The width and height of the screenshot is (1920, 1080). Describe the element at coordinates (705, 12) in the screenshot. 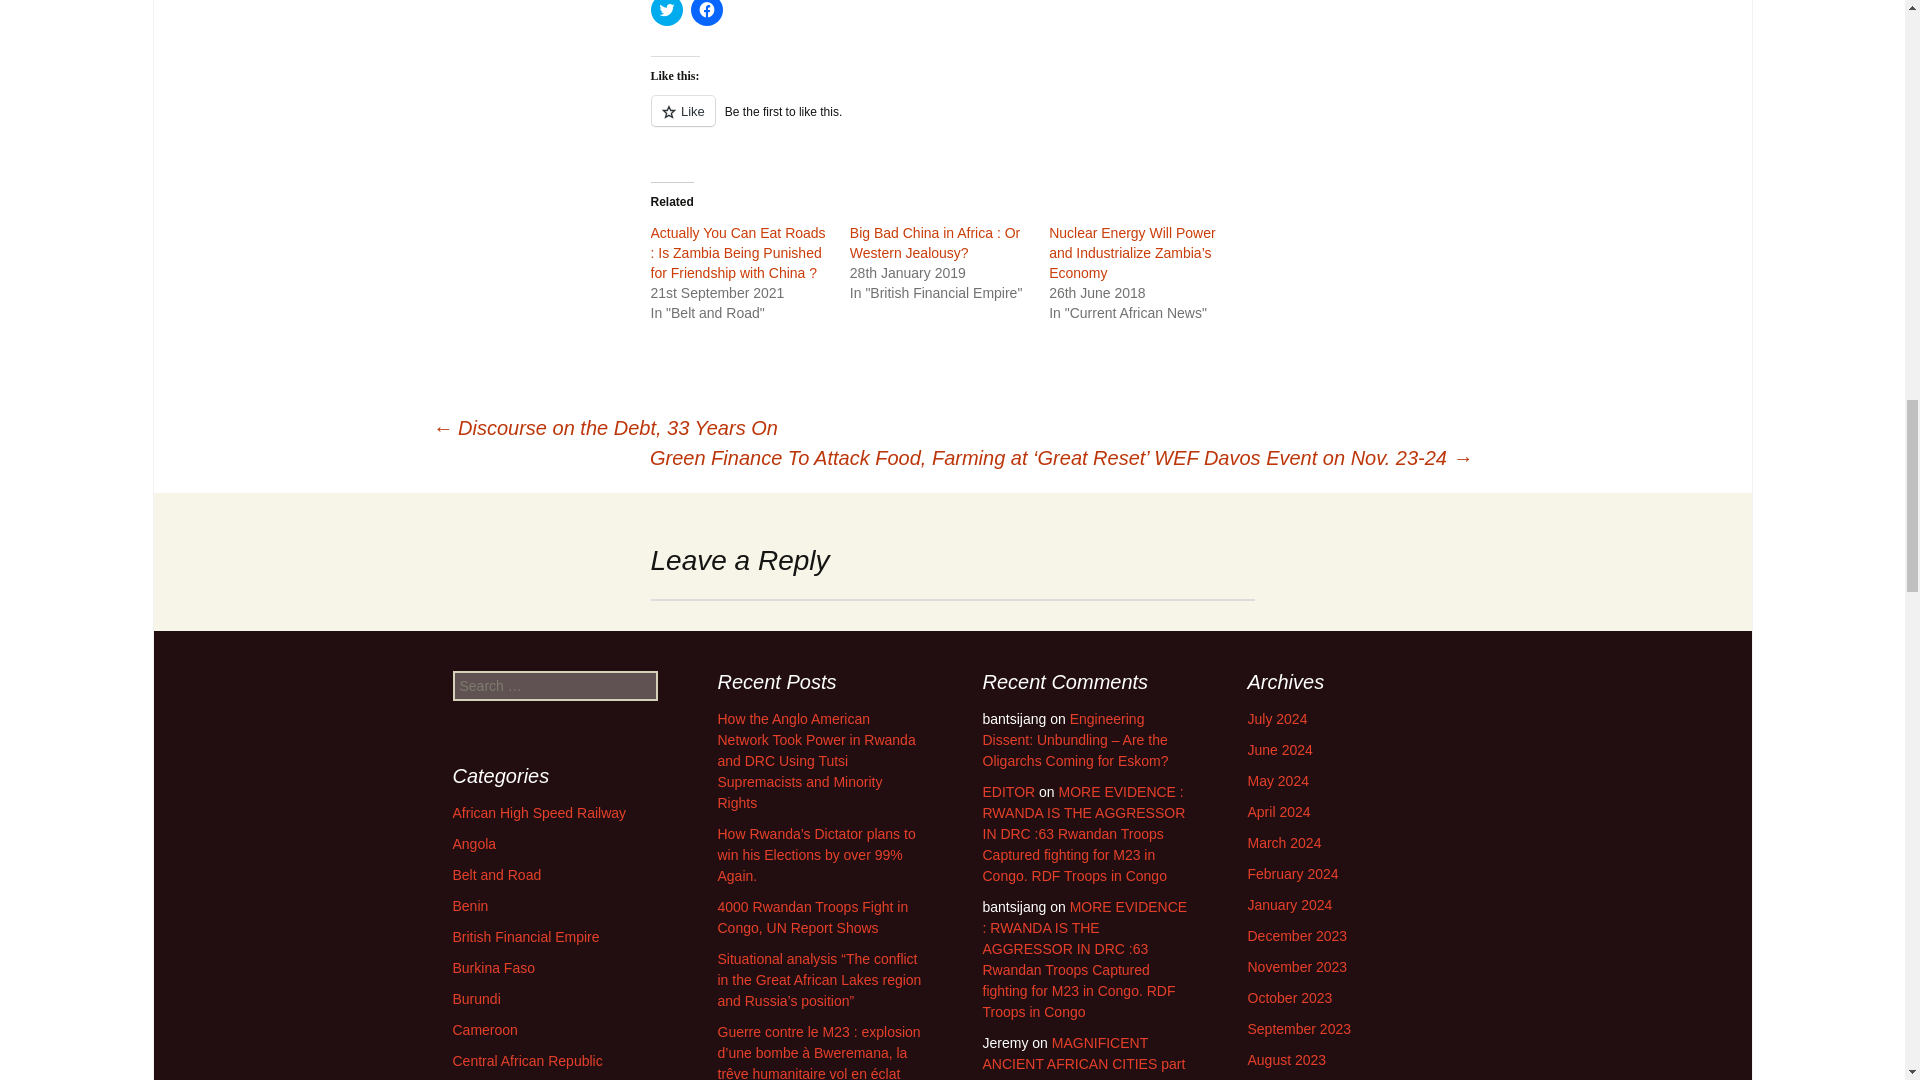

I see `Click to share on Facebook` at that location.